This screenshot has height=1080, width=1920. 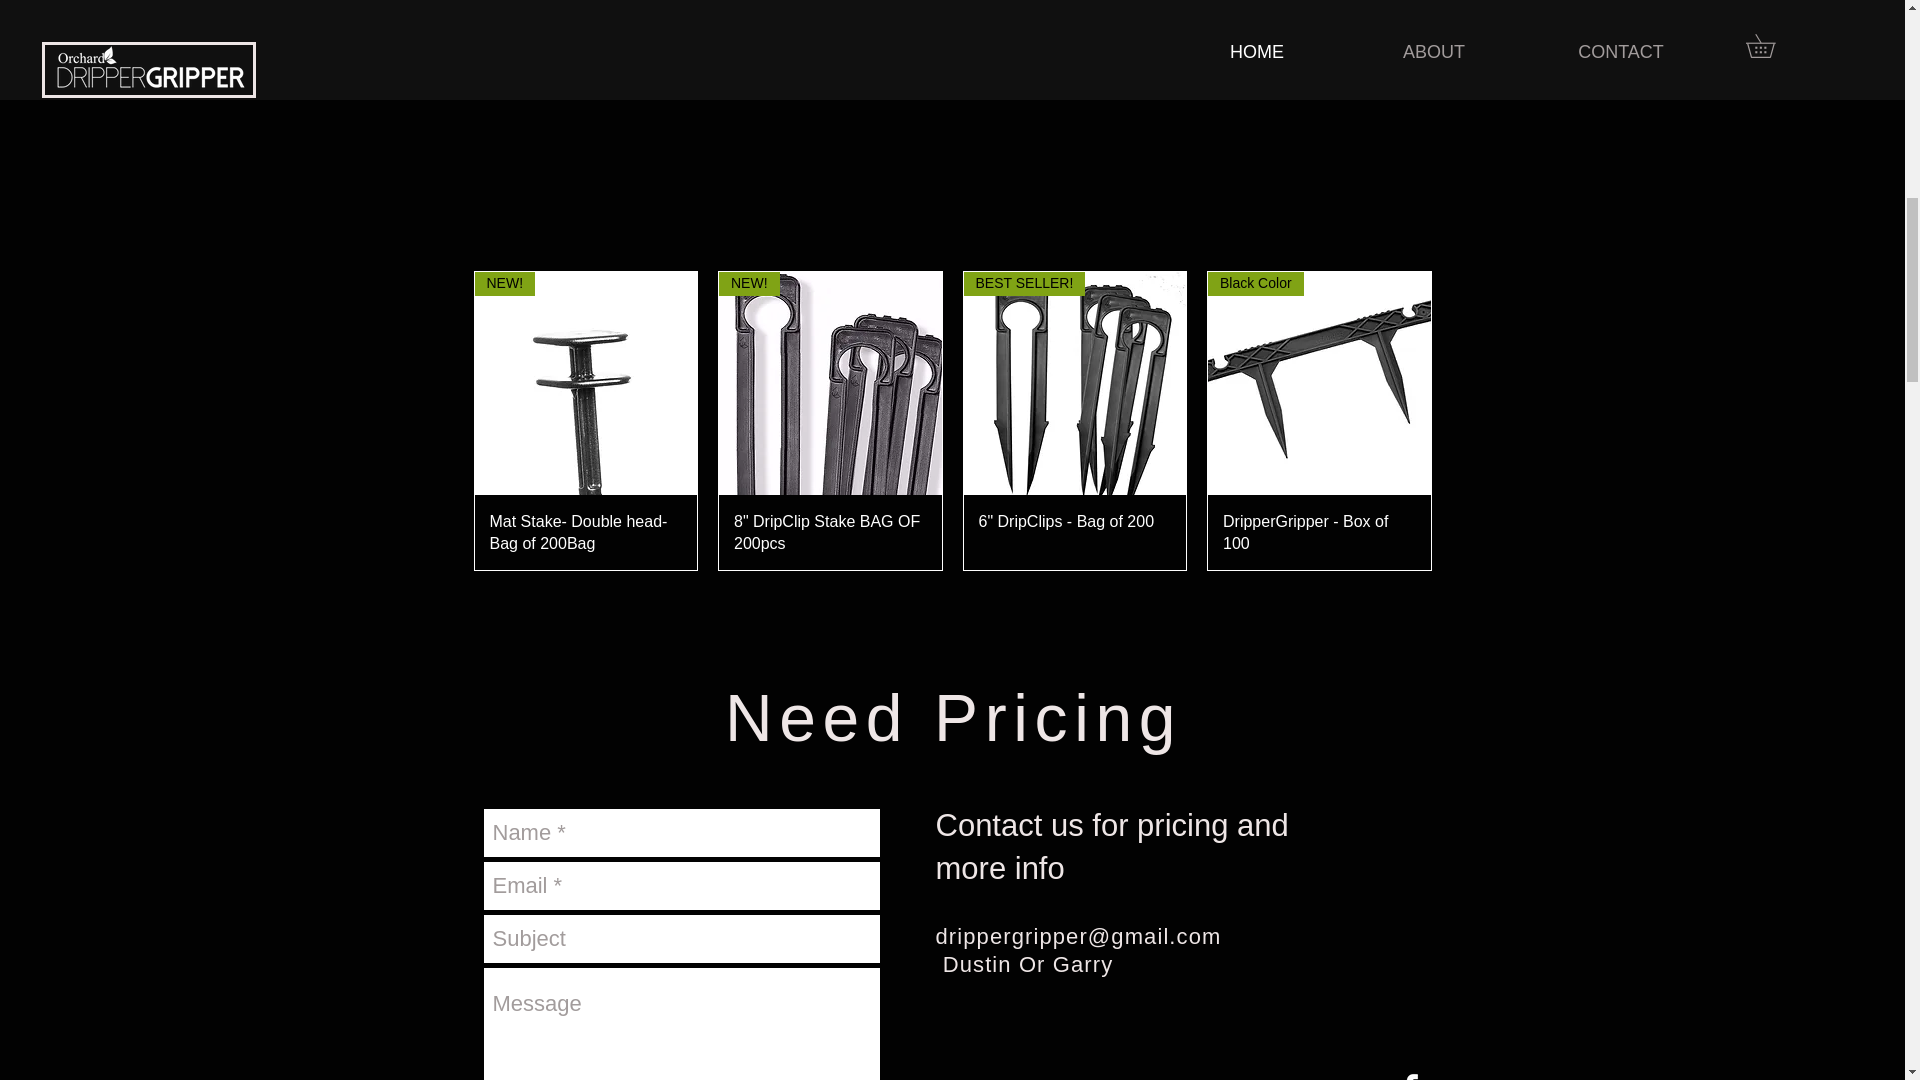 I want to click on Black Color, so click(x=1318, y=383).